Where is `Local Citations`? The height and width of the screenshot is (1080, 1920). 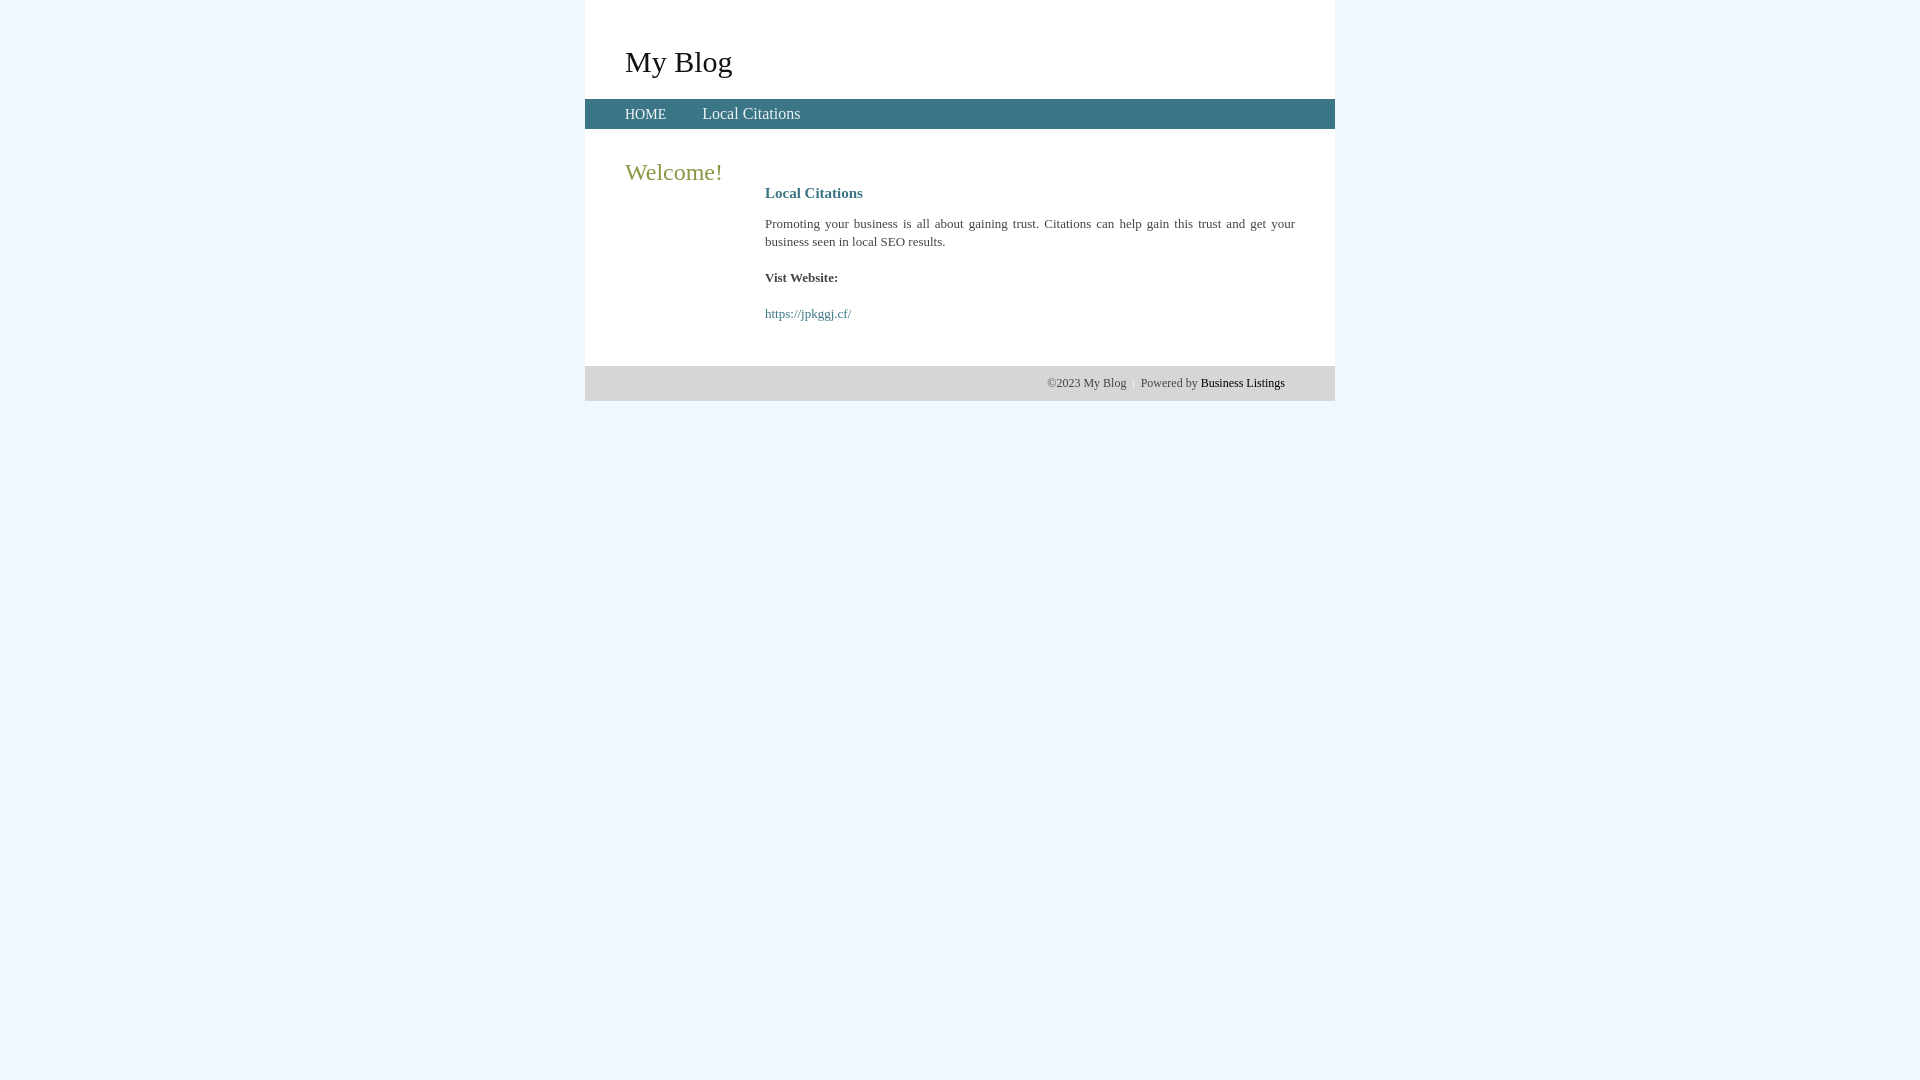
Local Citations is located at coordinates (751, 114).